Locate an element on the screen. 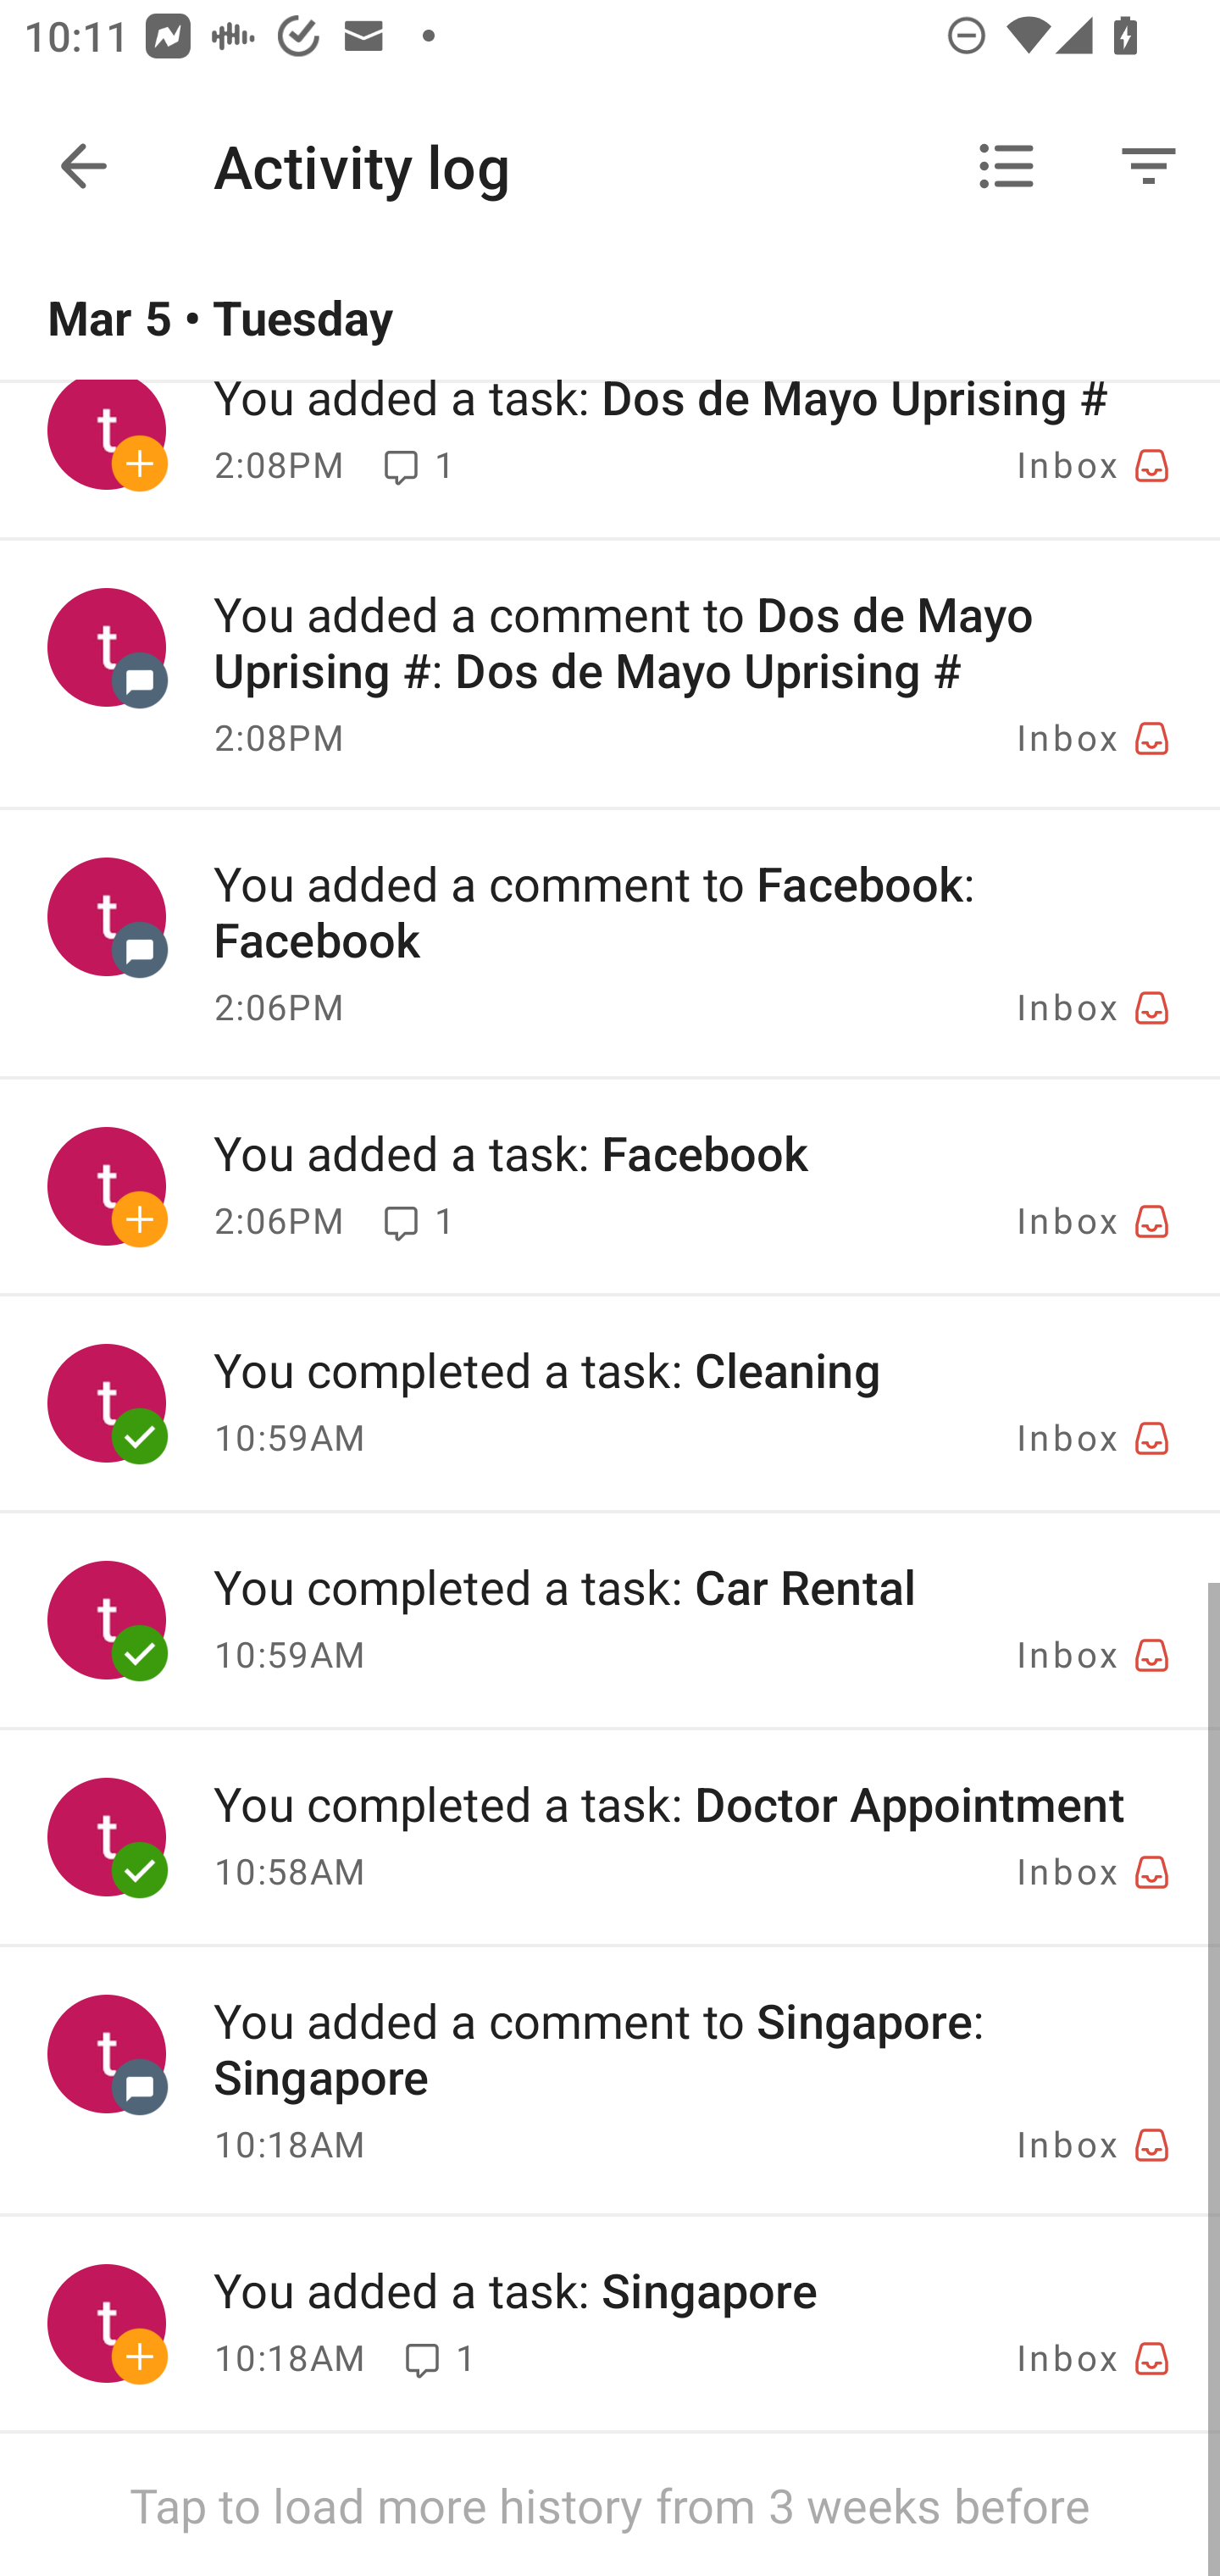  By project is located at coordinates (1006, 166).